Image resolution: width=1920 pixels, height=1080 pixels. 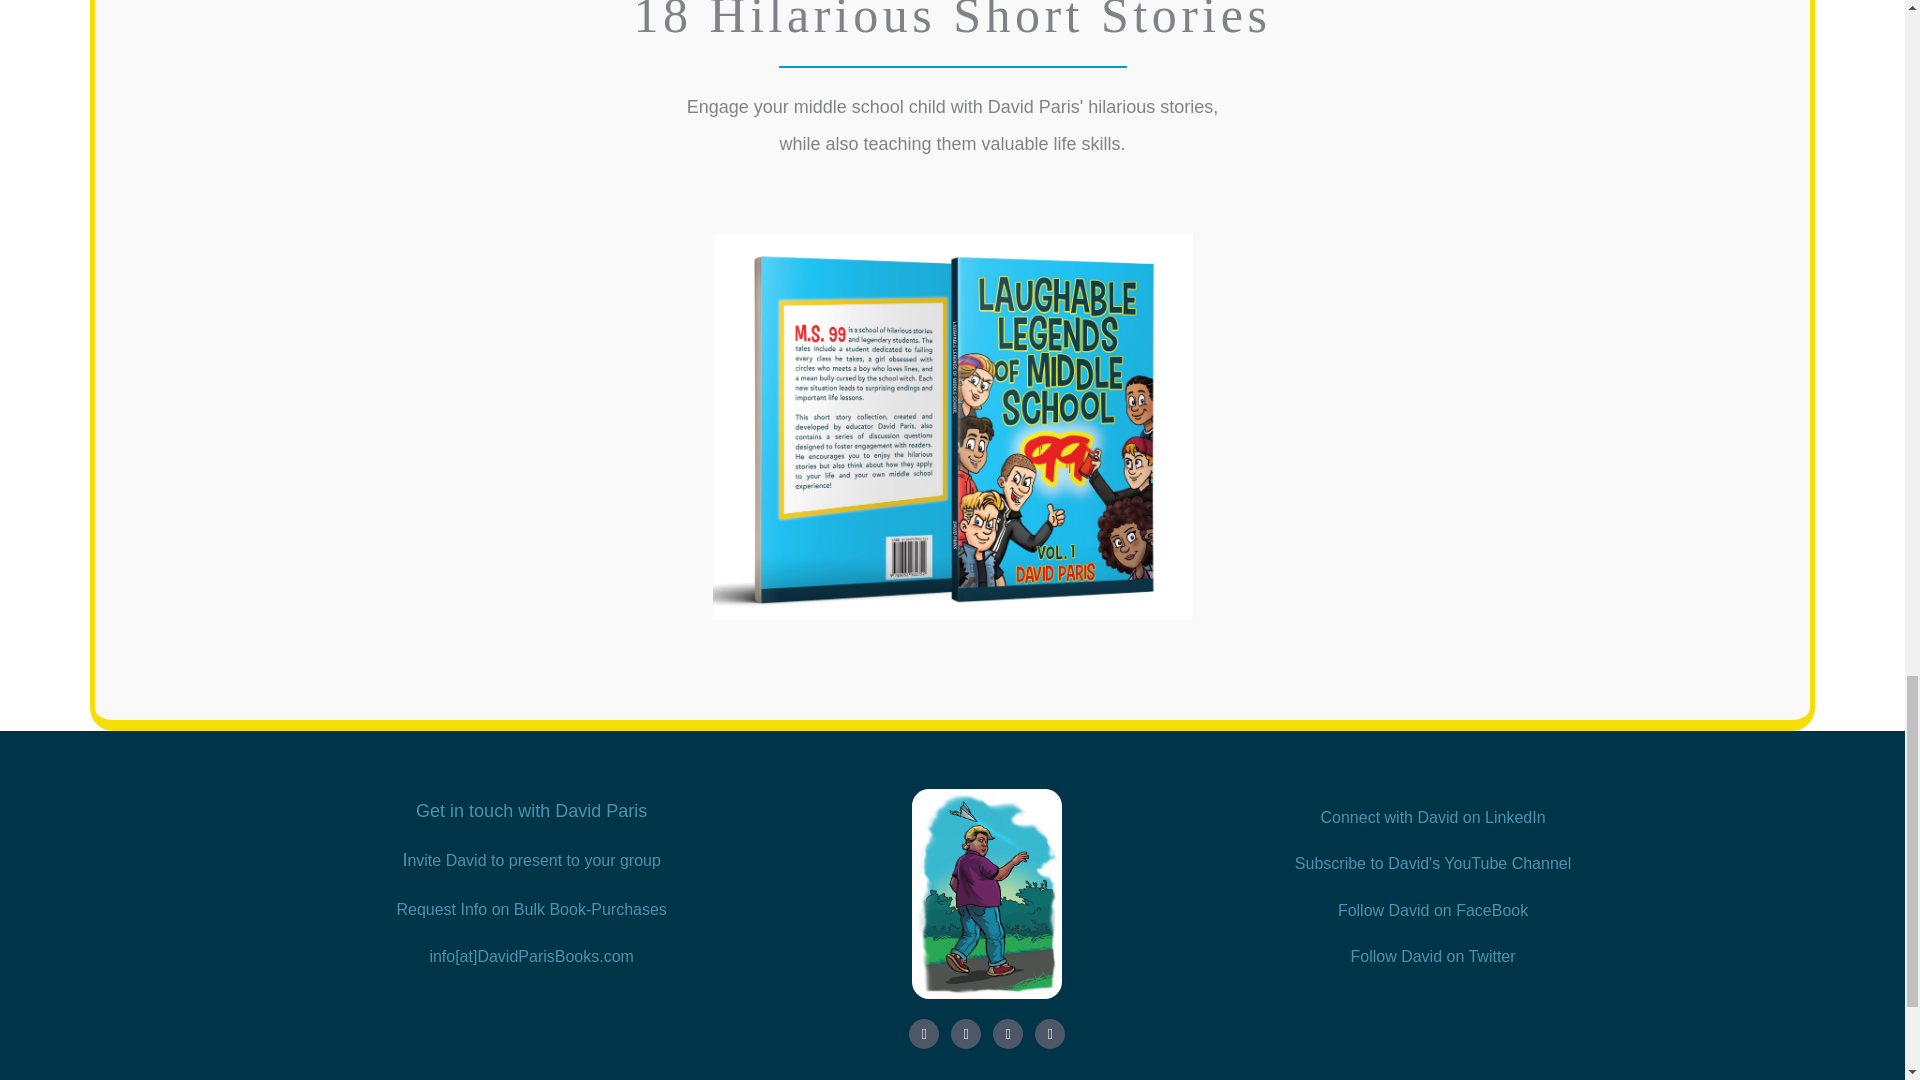 I want to click on Get in touch with David Paris, so click(x=532, y=811).